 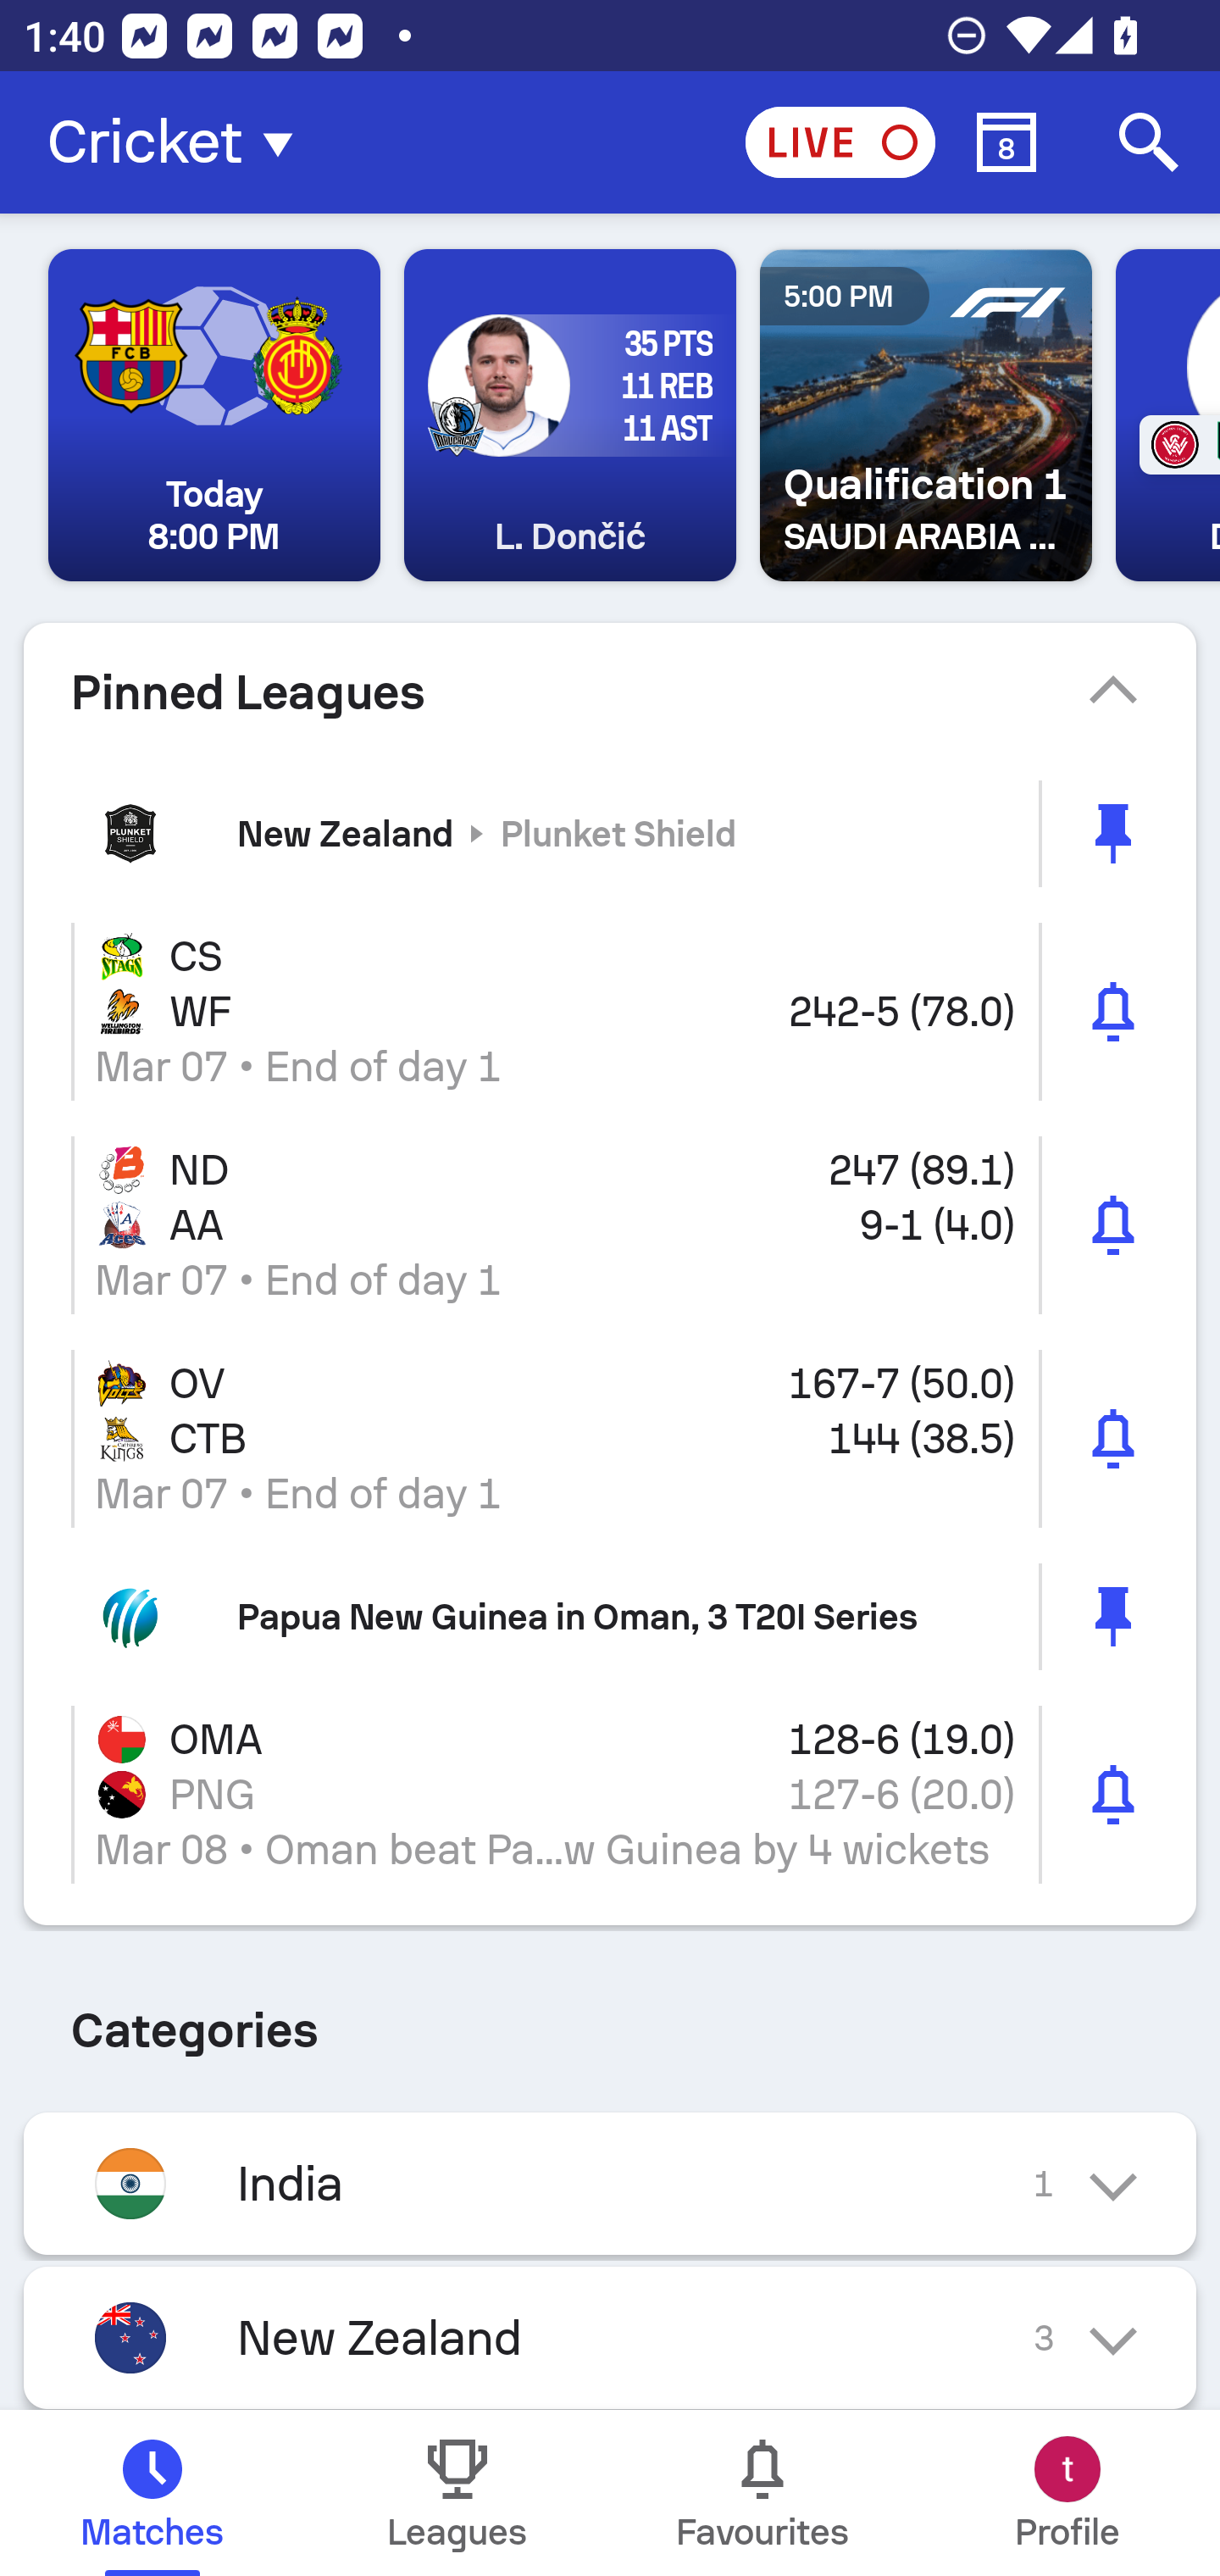 What do you see at coordinates (214, 415) in the screenshot?
I see `Today
8:00 PM` at bounding box center [214, 415].